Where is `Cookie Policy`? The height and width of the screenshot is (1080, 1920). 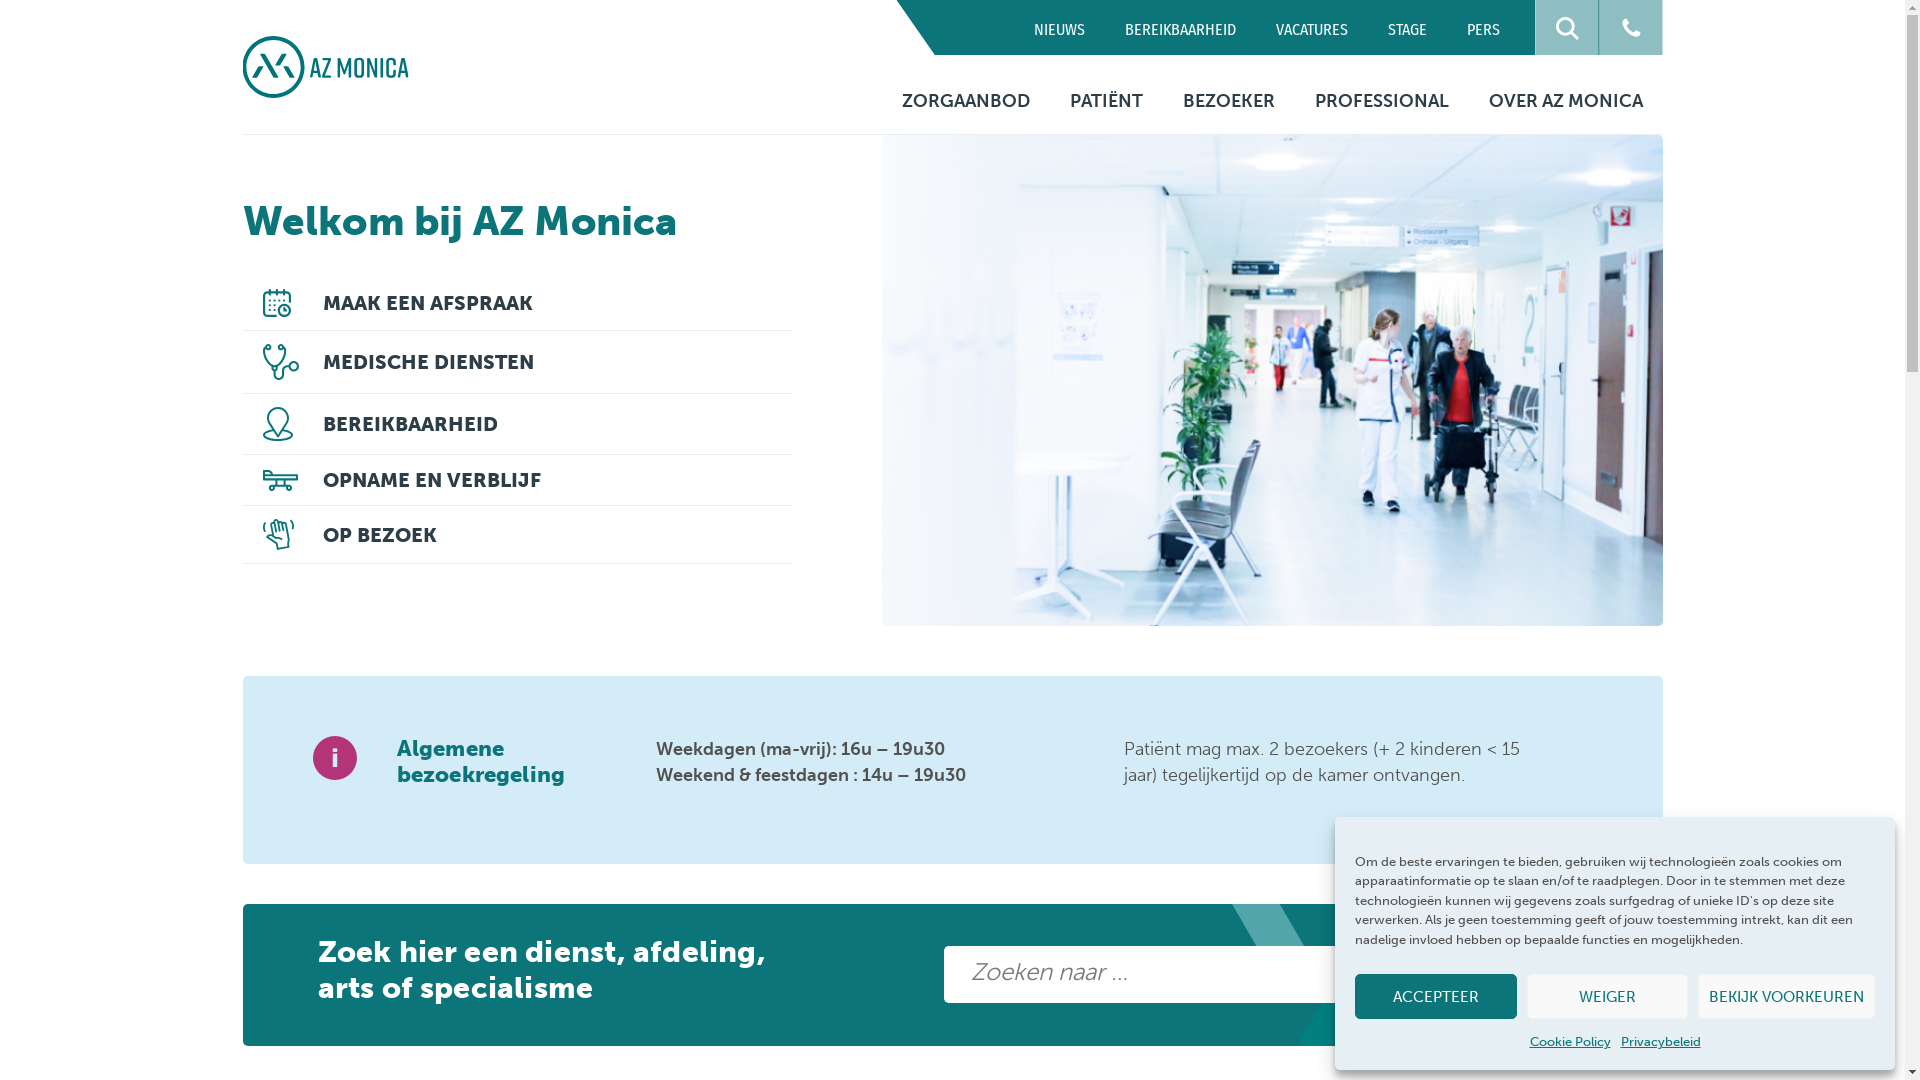 Cookie Policy is located at coordinates (1570, 1042).